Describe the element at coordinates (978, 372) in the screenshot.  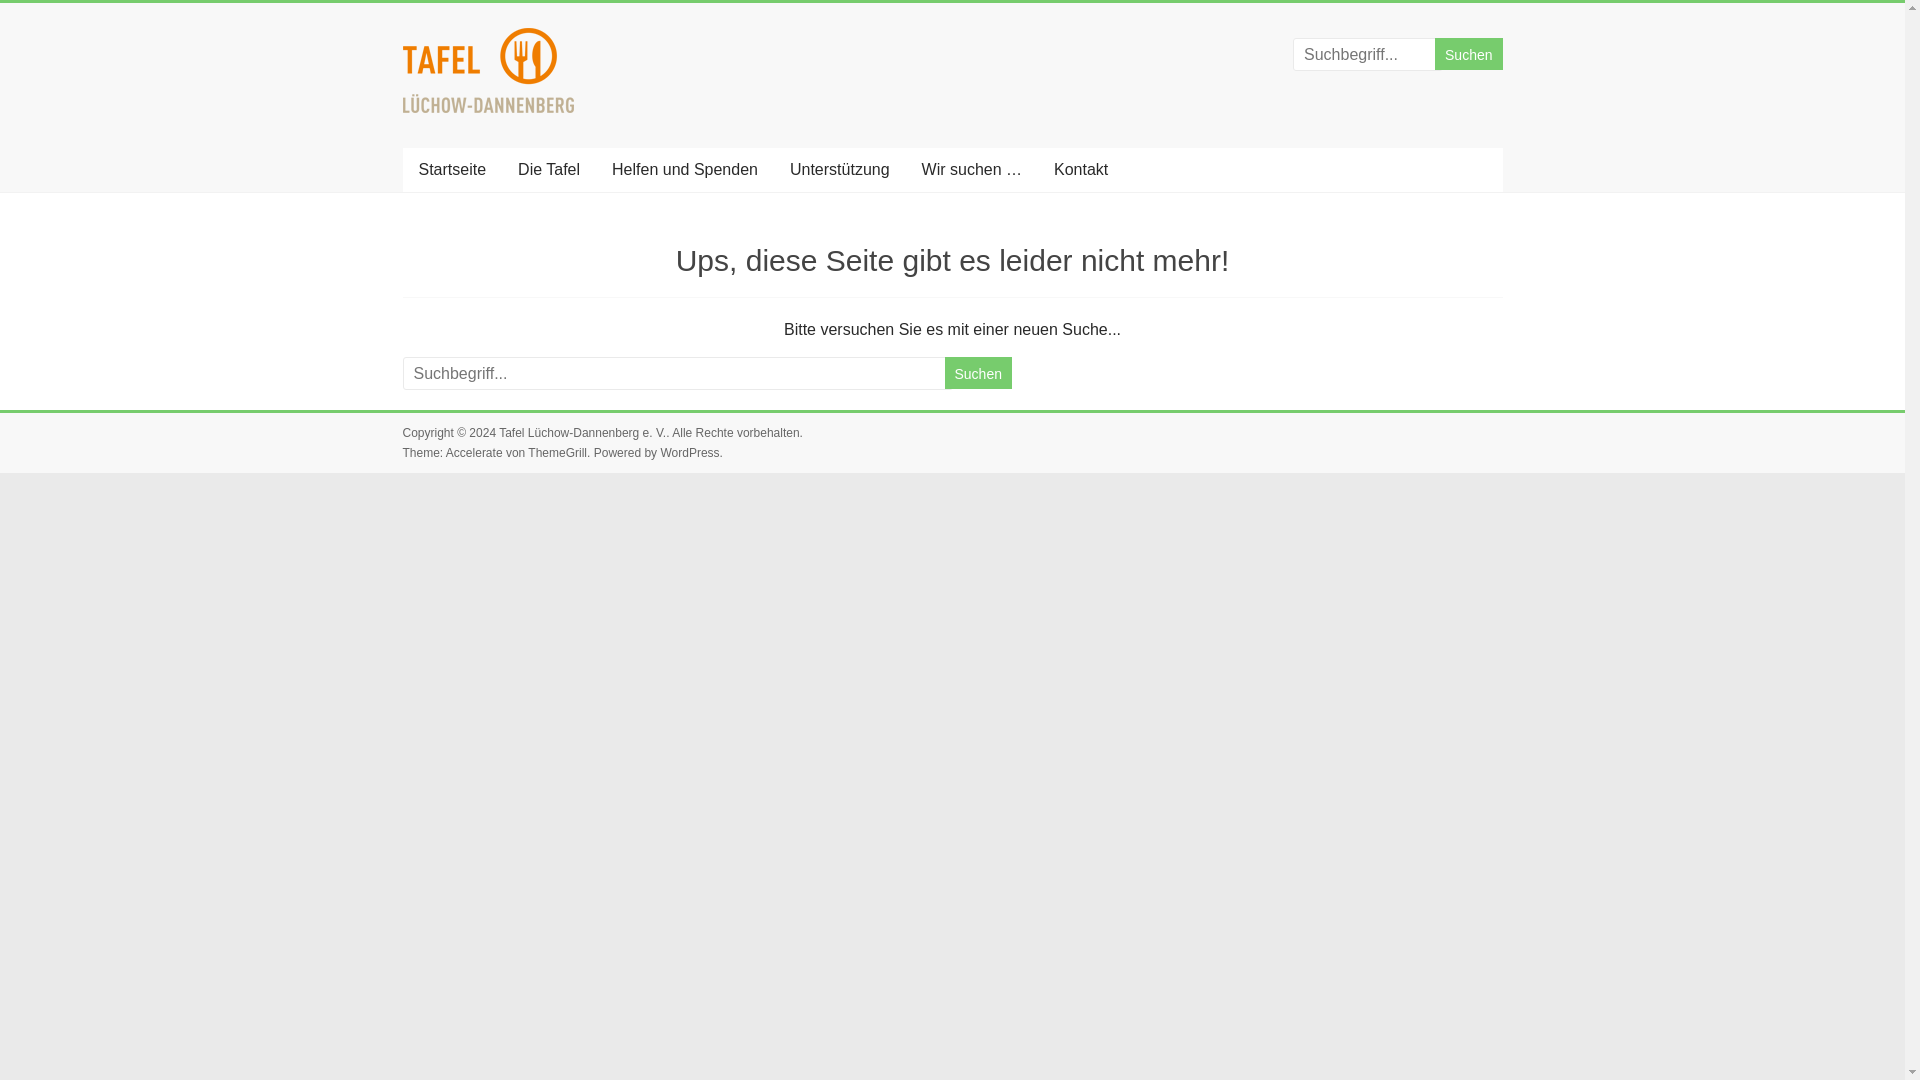
I see `Suchen` at that location.